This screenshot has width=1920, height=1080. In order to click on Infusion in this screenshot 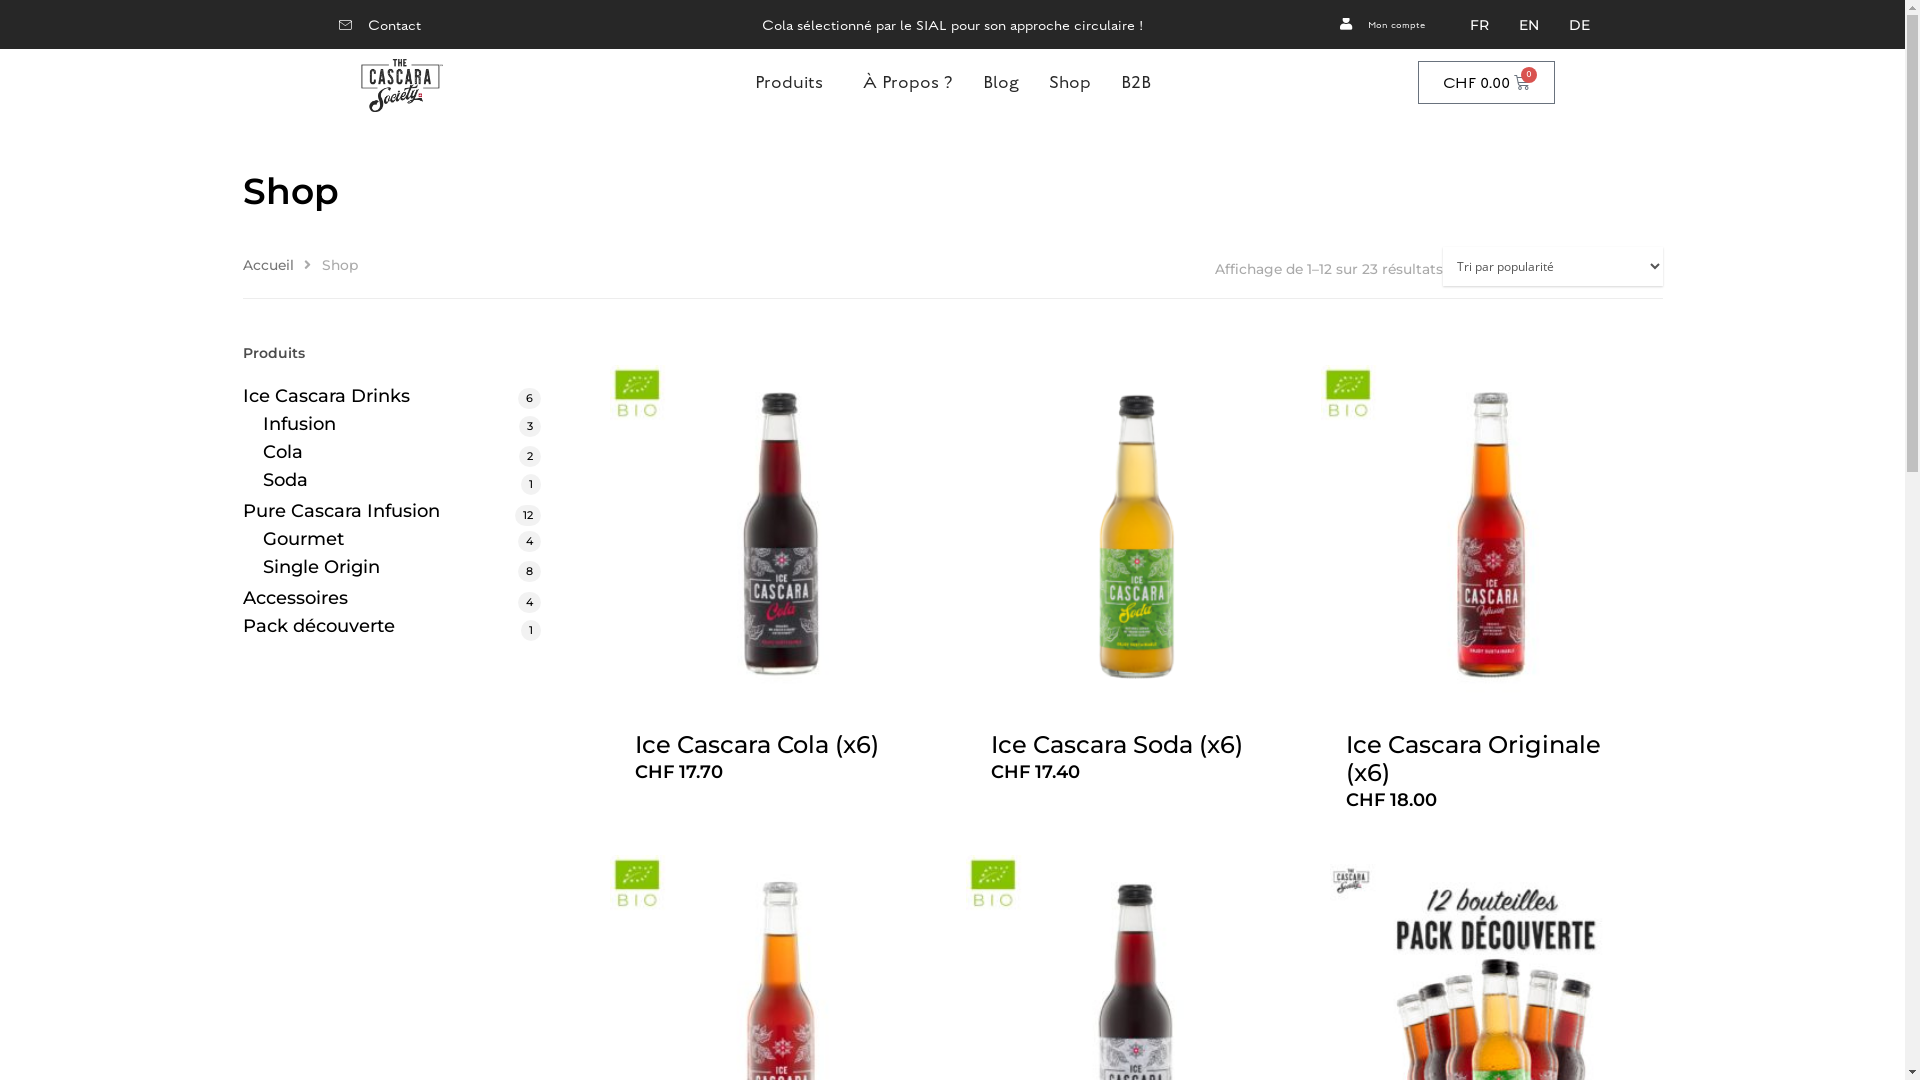, I will do `click(401, 424)`.